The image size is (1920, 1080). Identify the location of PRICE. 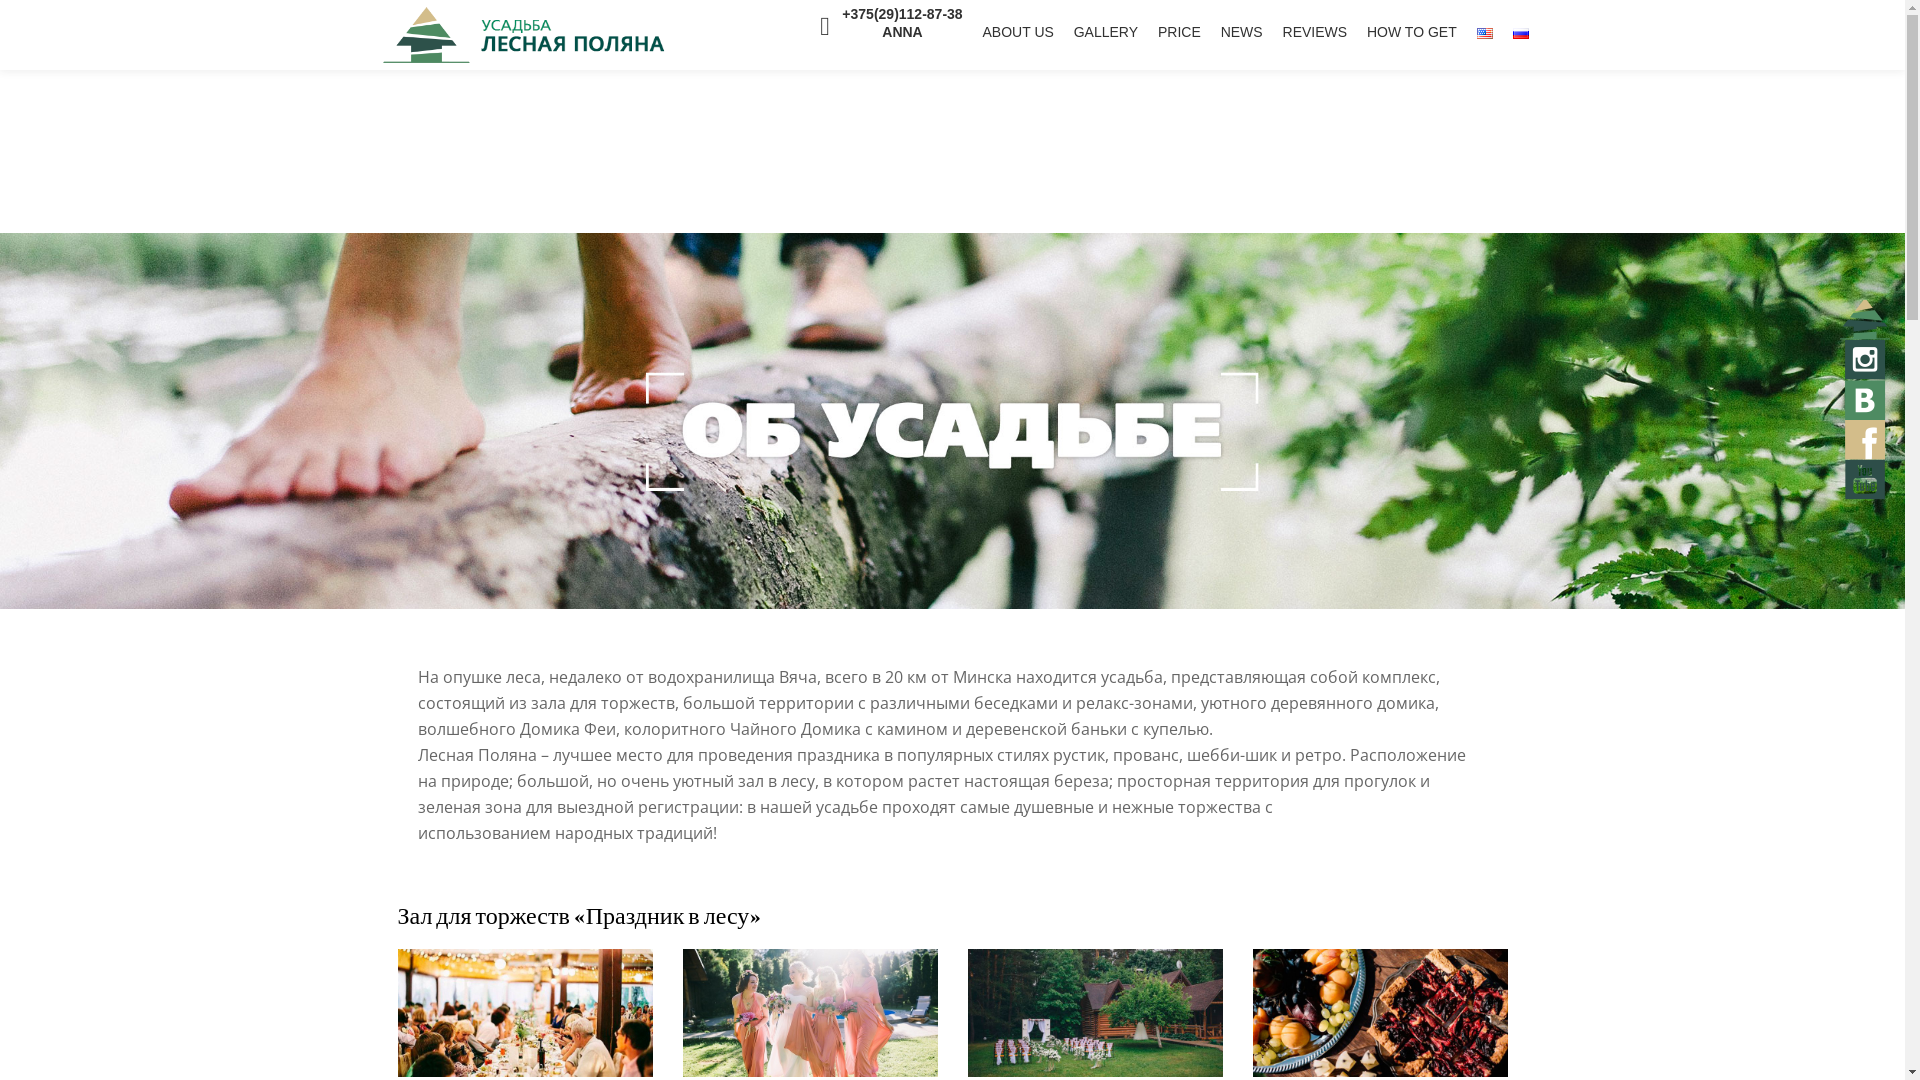
(1180, 32).